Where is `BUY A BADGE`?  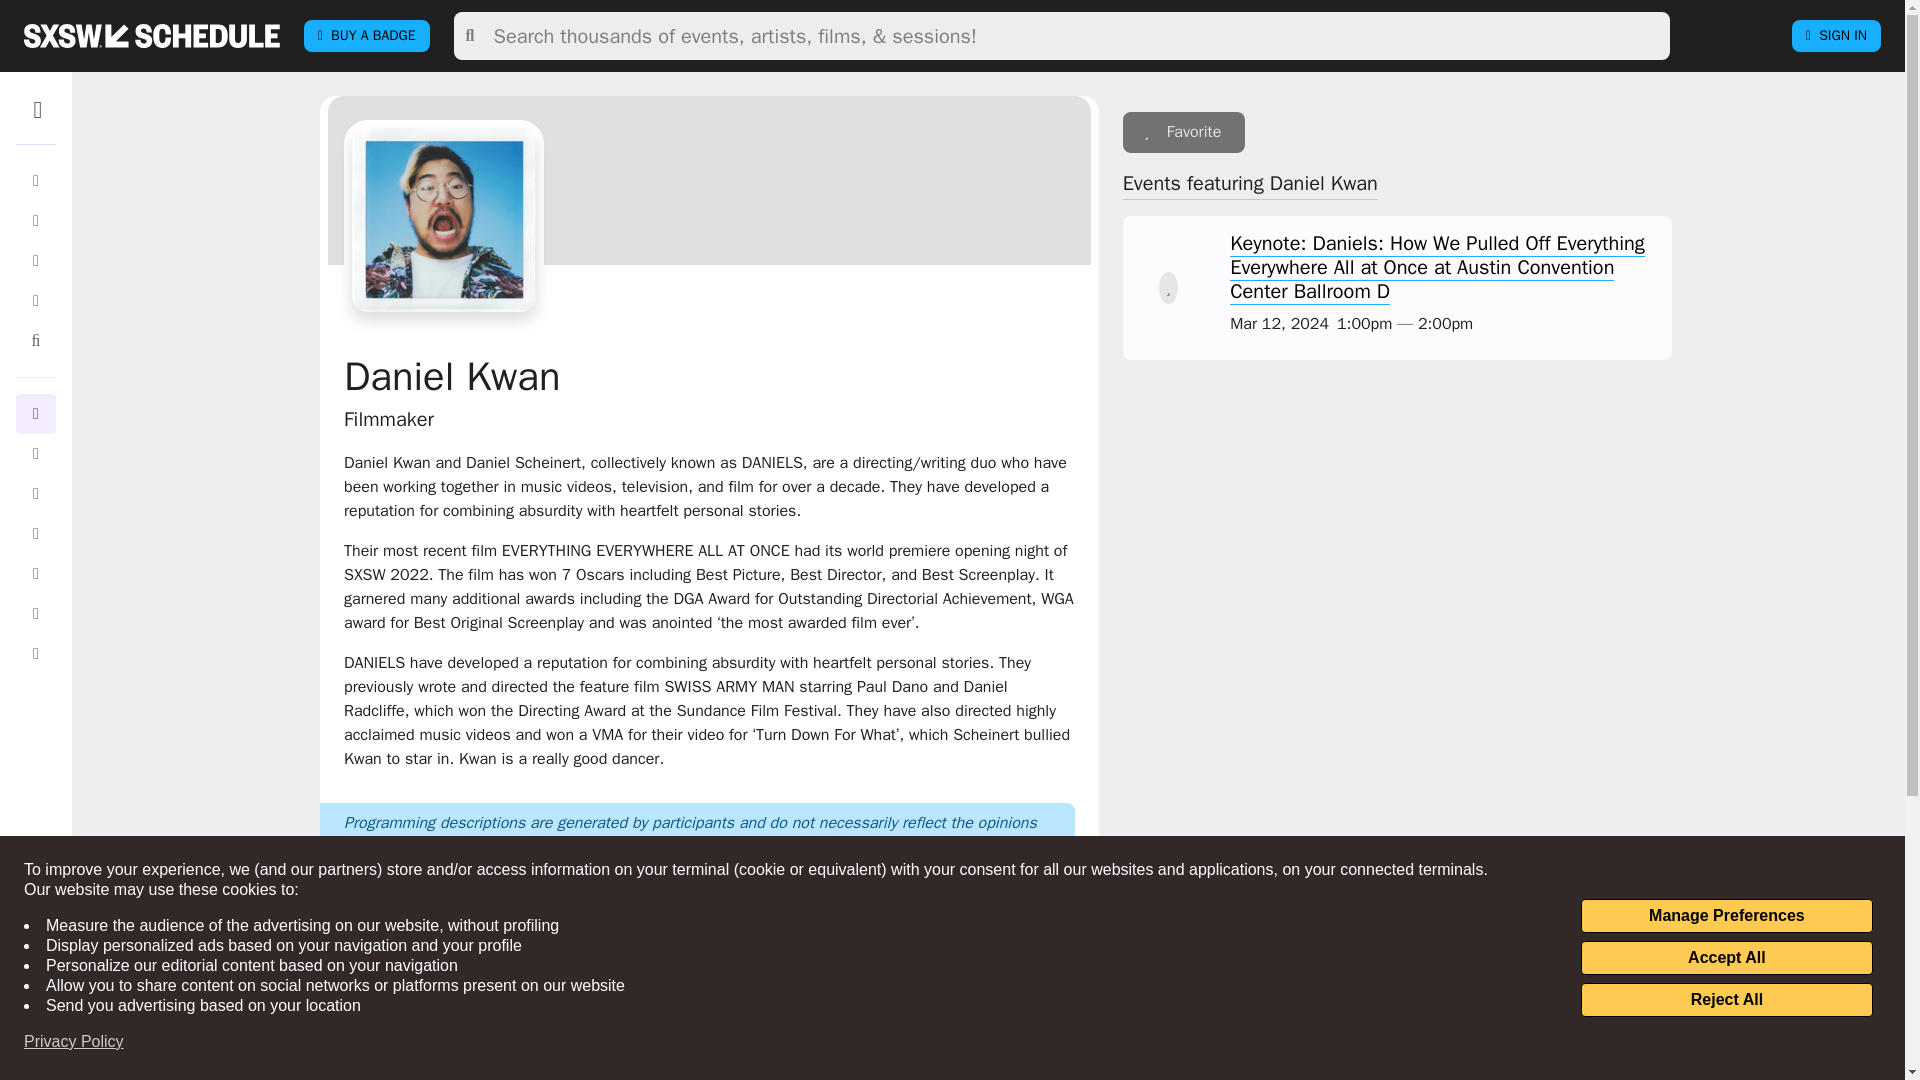
BUY A BADGE is located at coordinates (366, 36).